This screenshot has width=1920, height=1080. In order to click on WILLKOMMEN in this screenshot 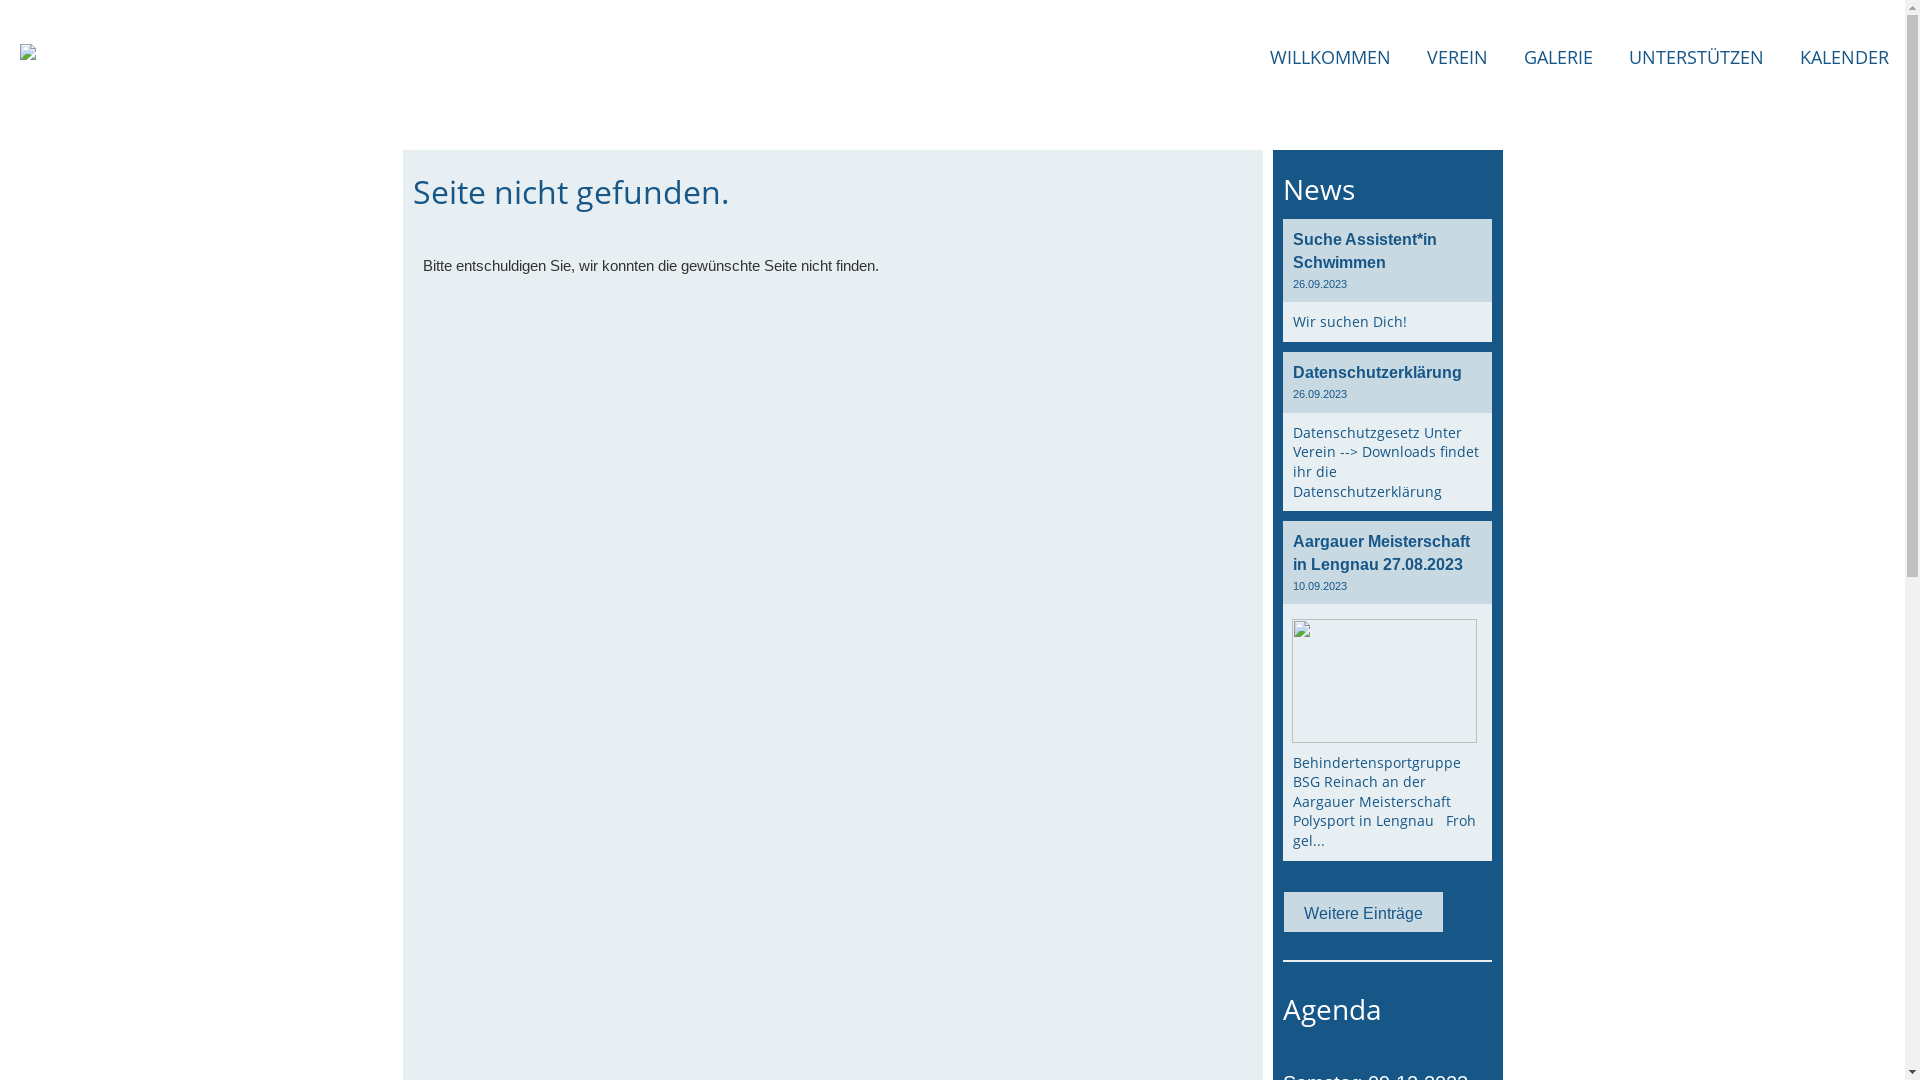, I will do `click(1330, 58)`.